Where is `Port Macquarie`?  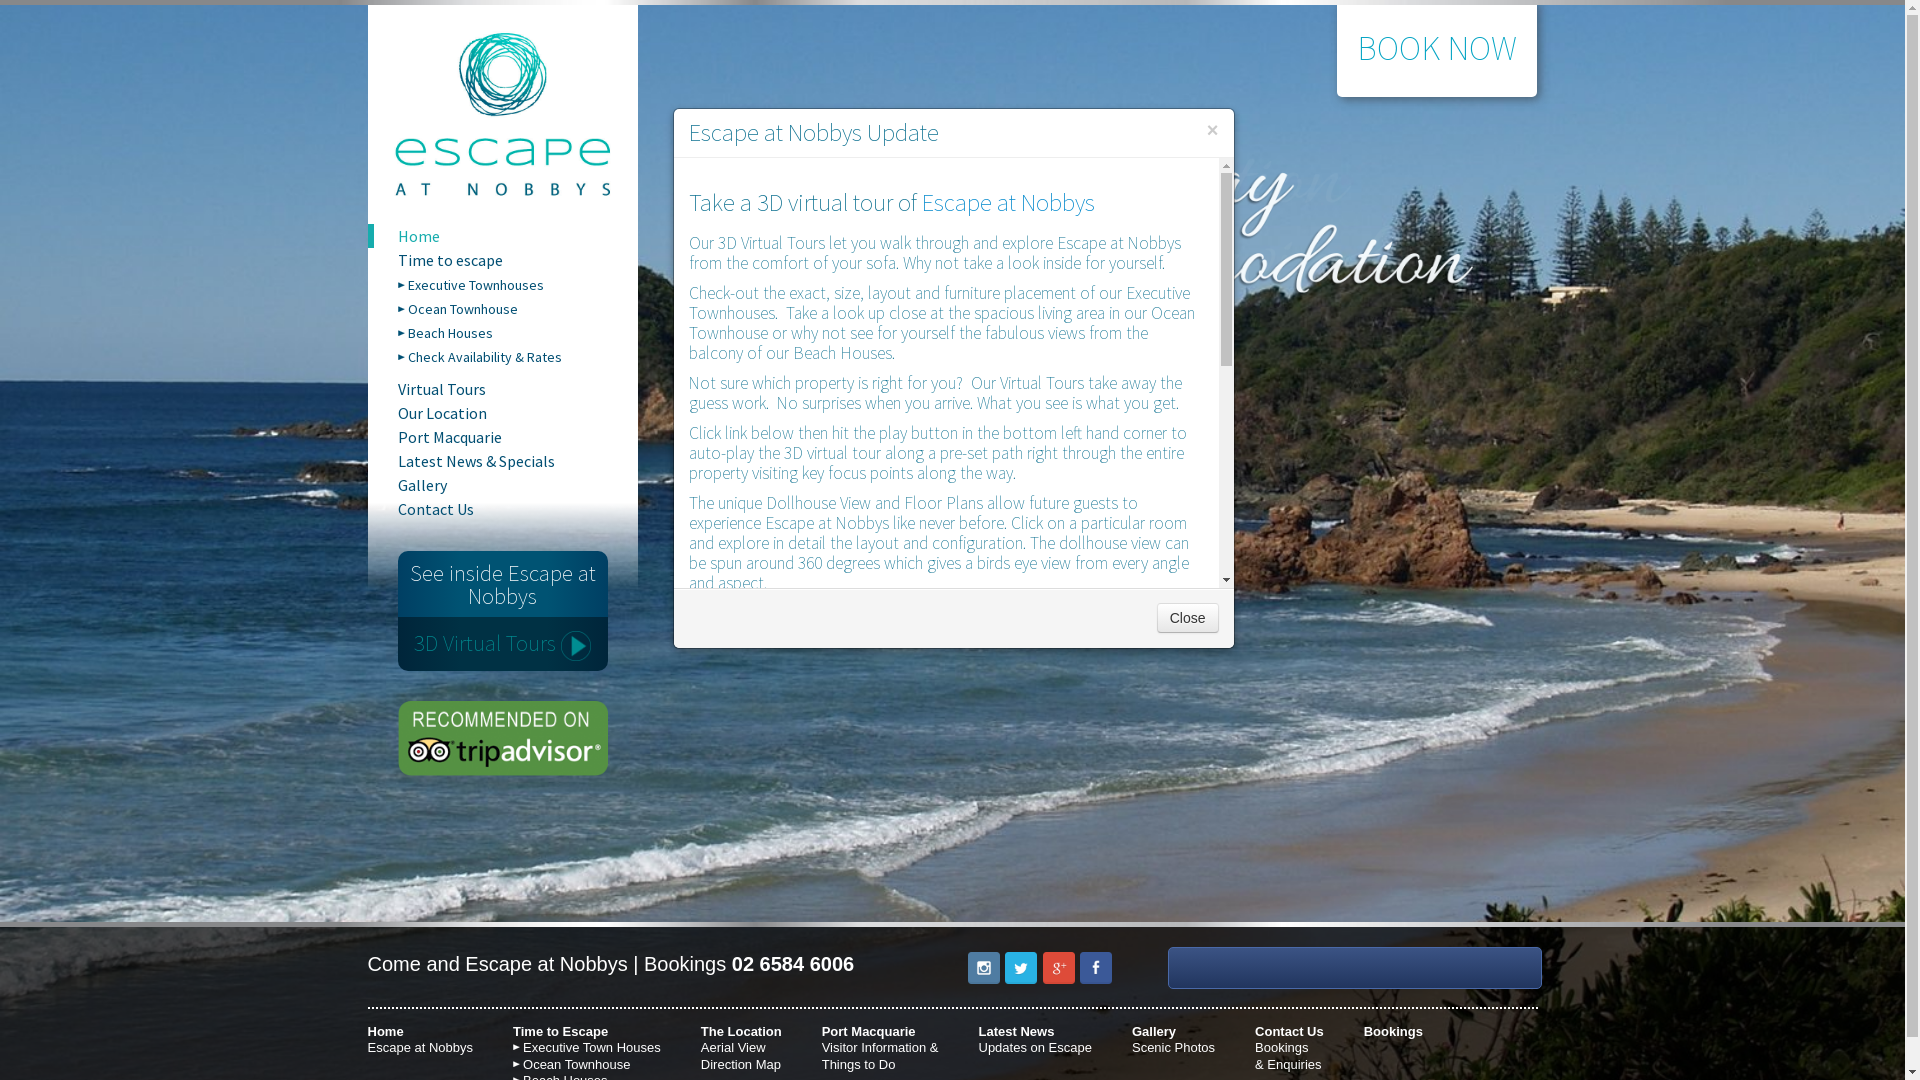 Port Macquarie is located at coordinates (518, 436).